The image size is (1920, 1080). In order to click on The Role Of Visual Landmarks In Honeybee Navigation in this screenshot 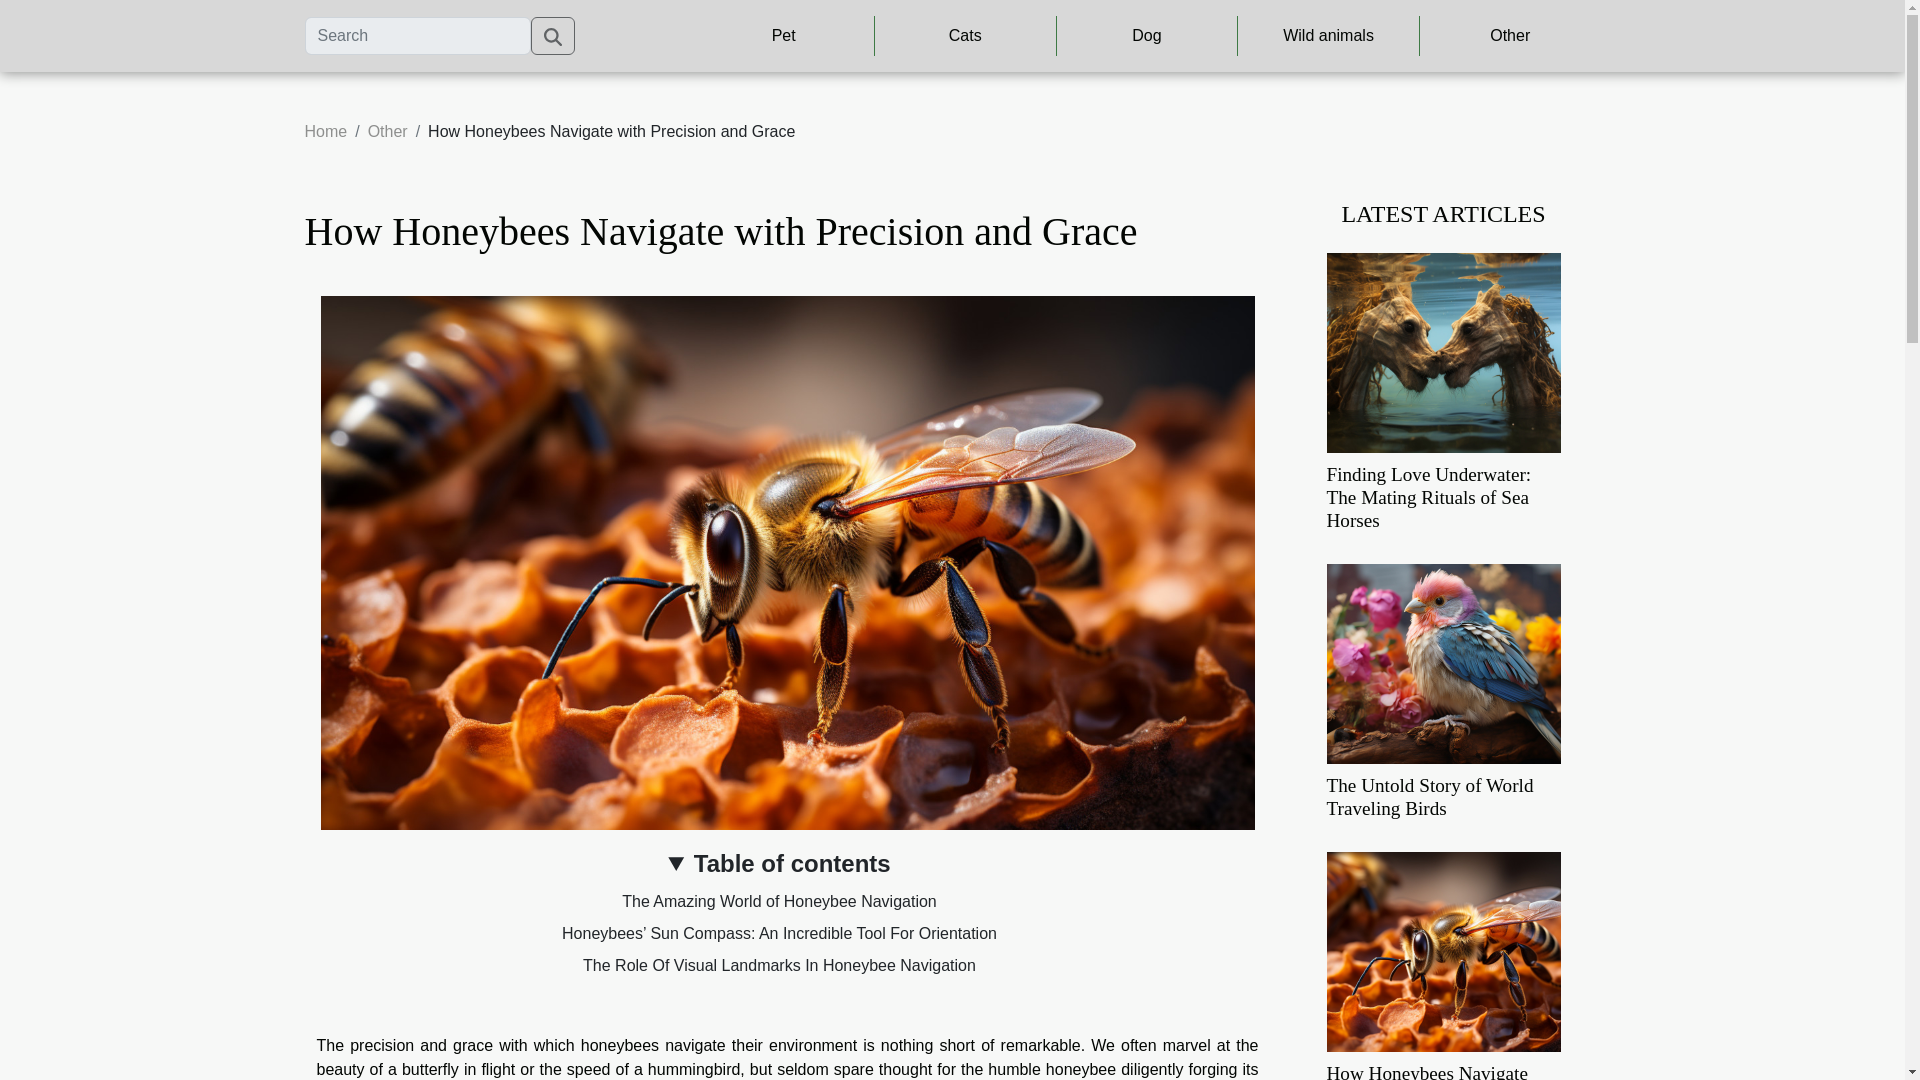, I will do `click(779, 965)`.